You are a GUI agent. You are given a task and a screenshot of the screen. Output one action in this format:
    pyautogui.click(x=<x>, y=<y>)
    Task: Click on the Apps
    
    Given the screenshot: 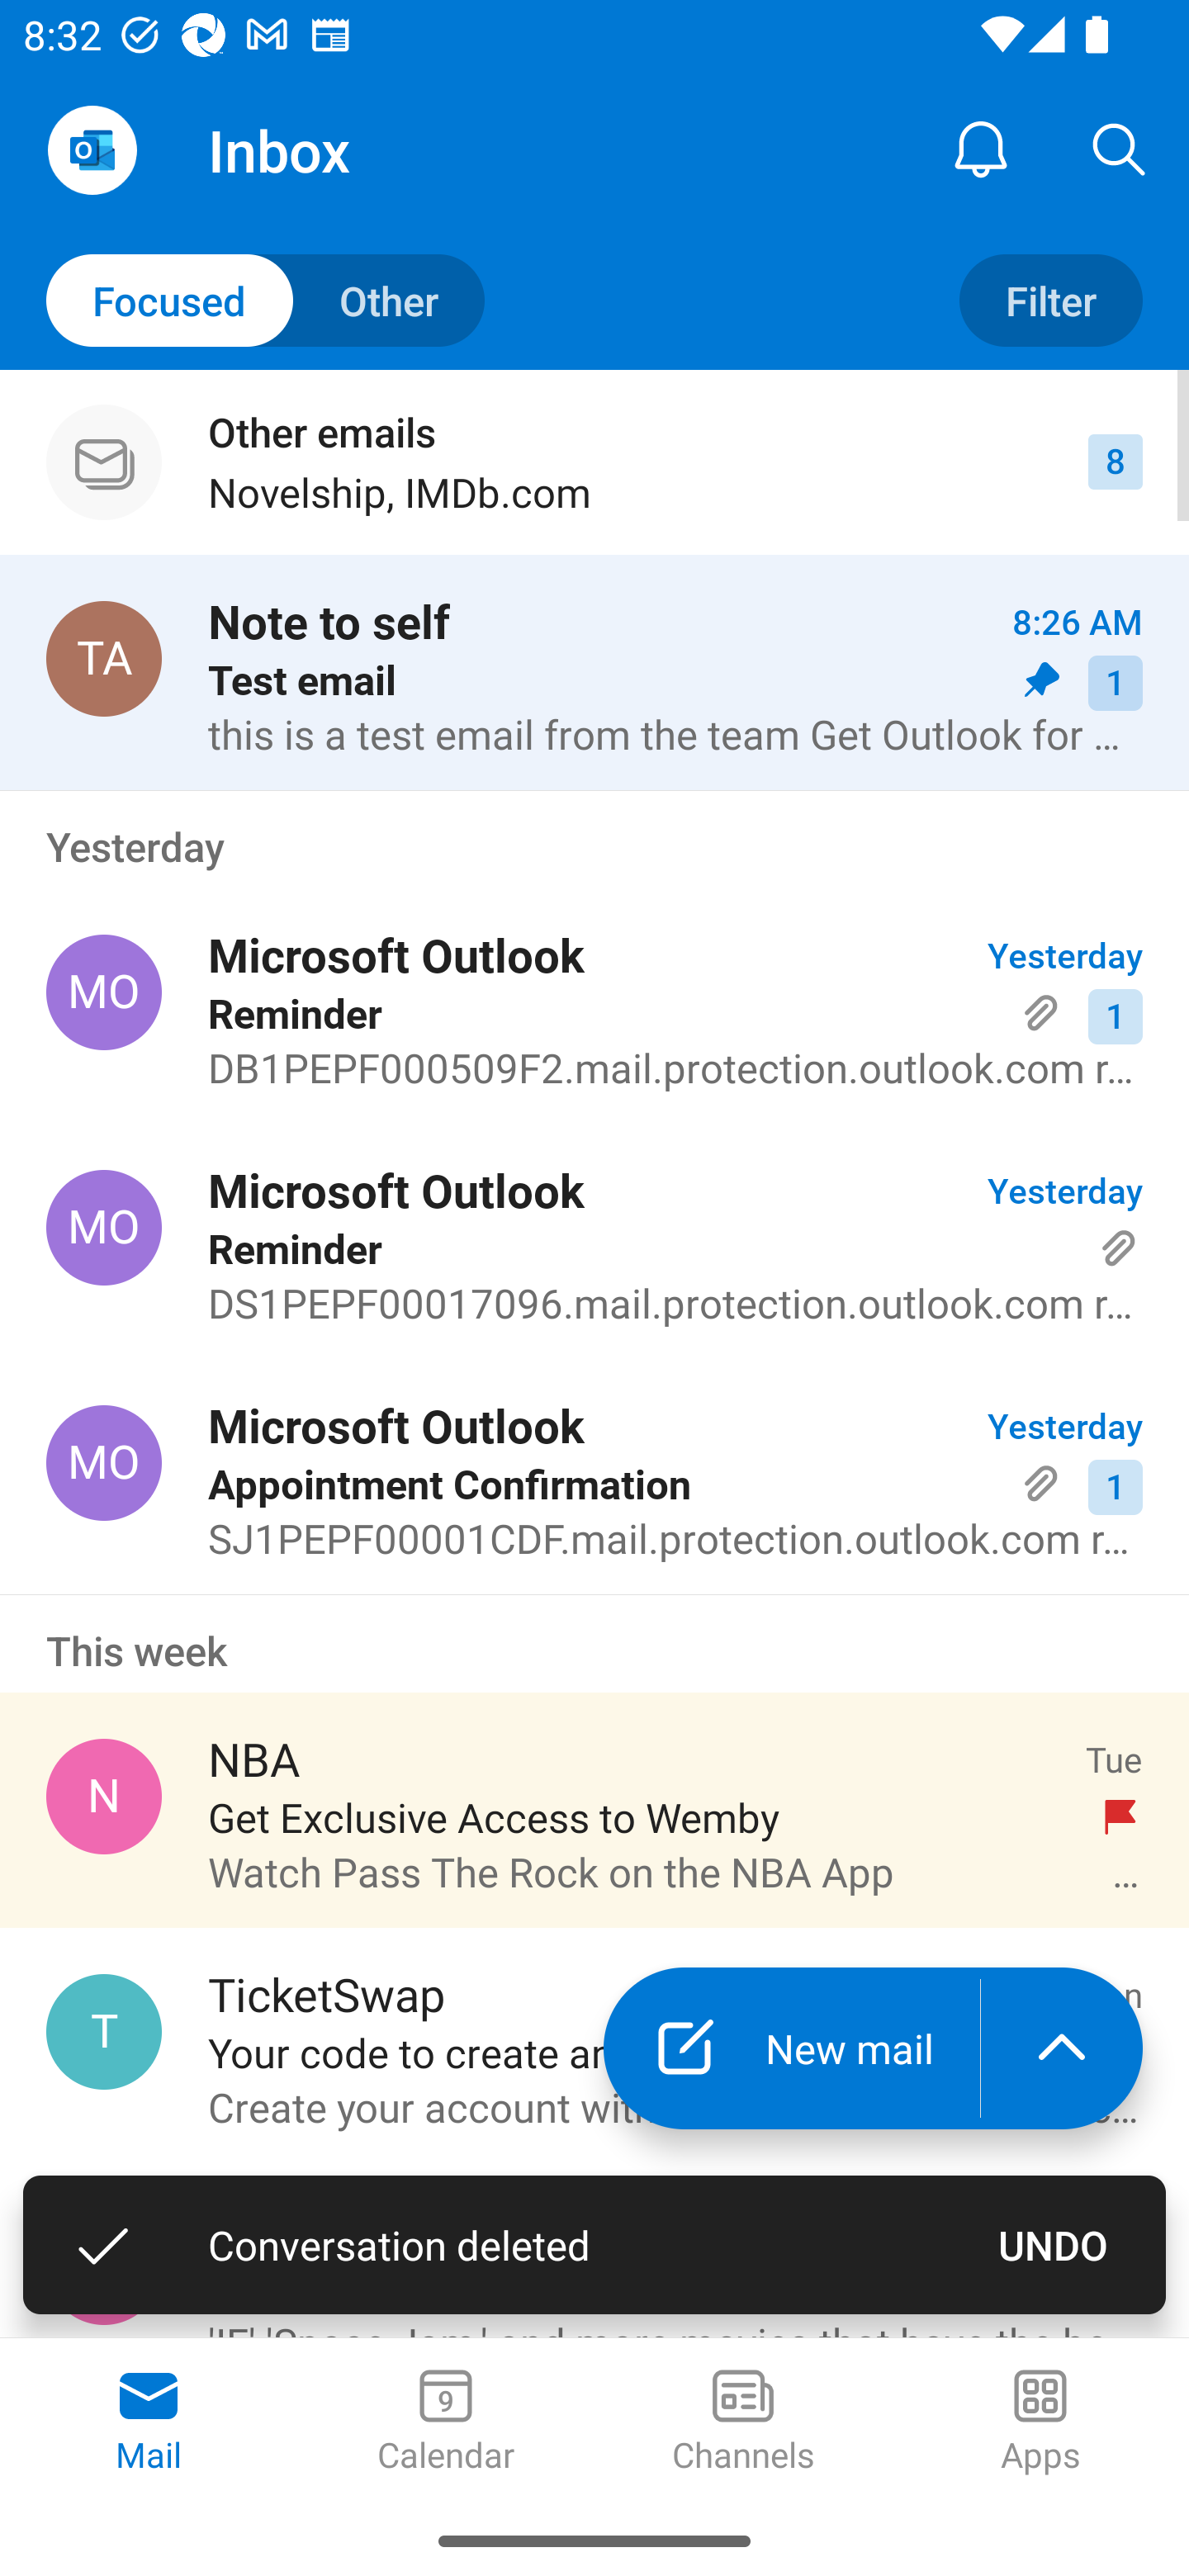 What is the action you would take?
    pyautogui.click(x=1040, y=2422)
    